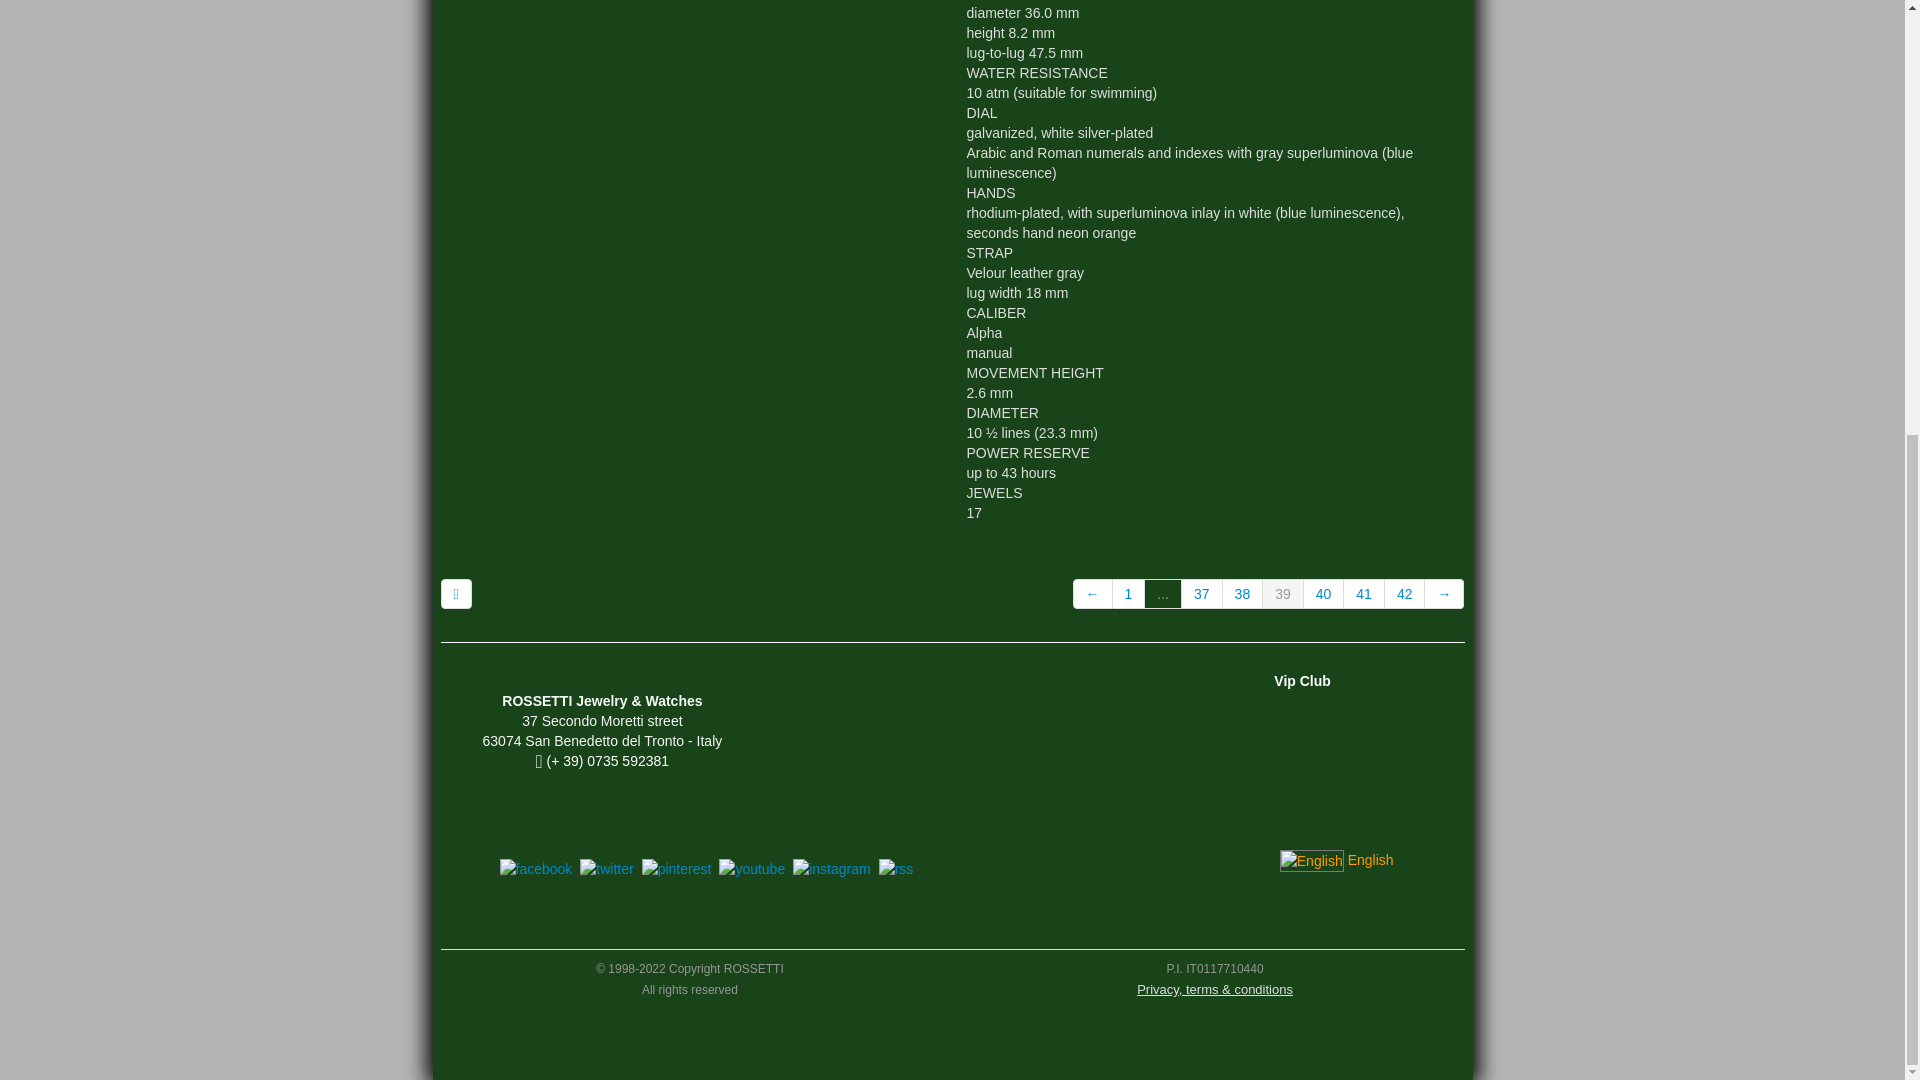 This screenshot has width=1920, height=1080. What do you see at coordinates (1202, 594) in the screenshot?
I see `37` at bounding box center [1202, 594].